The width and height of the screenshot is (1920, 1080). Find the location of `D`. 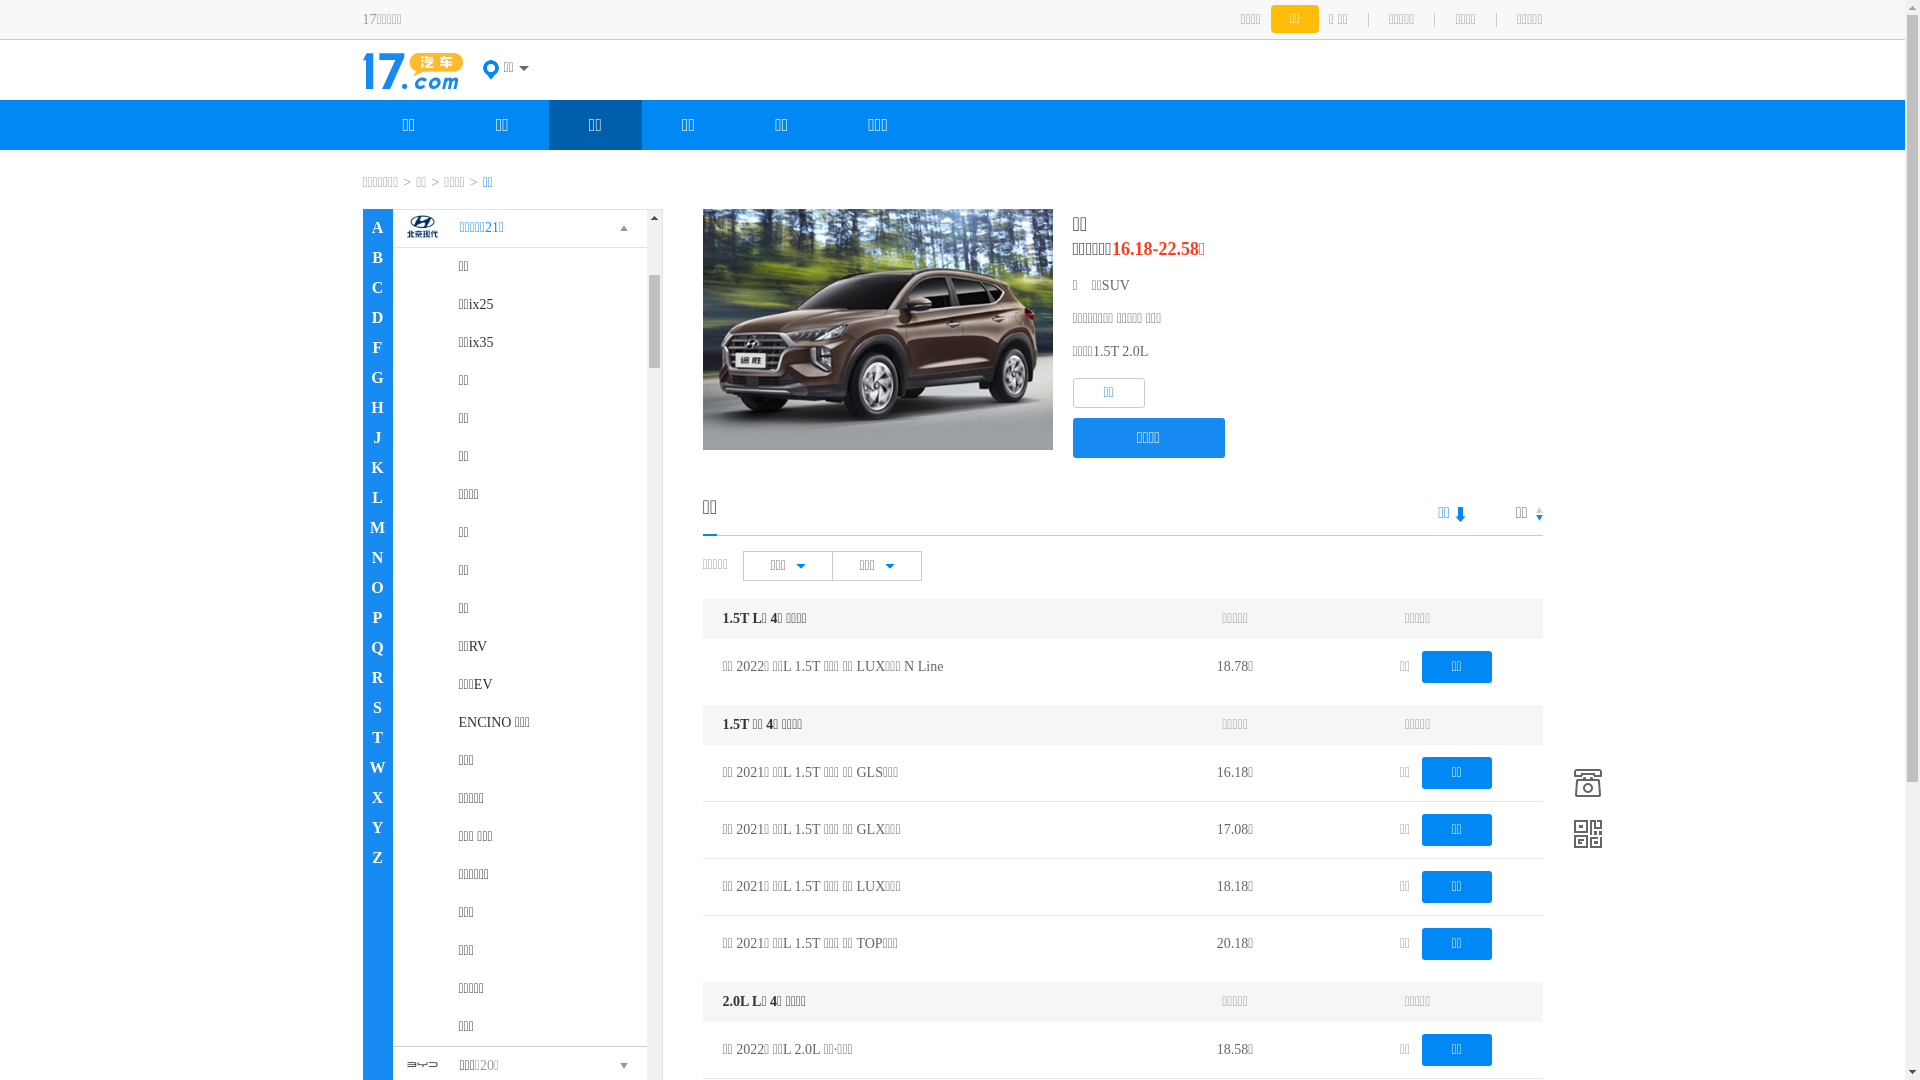

D is located at coordinates (377, 318).